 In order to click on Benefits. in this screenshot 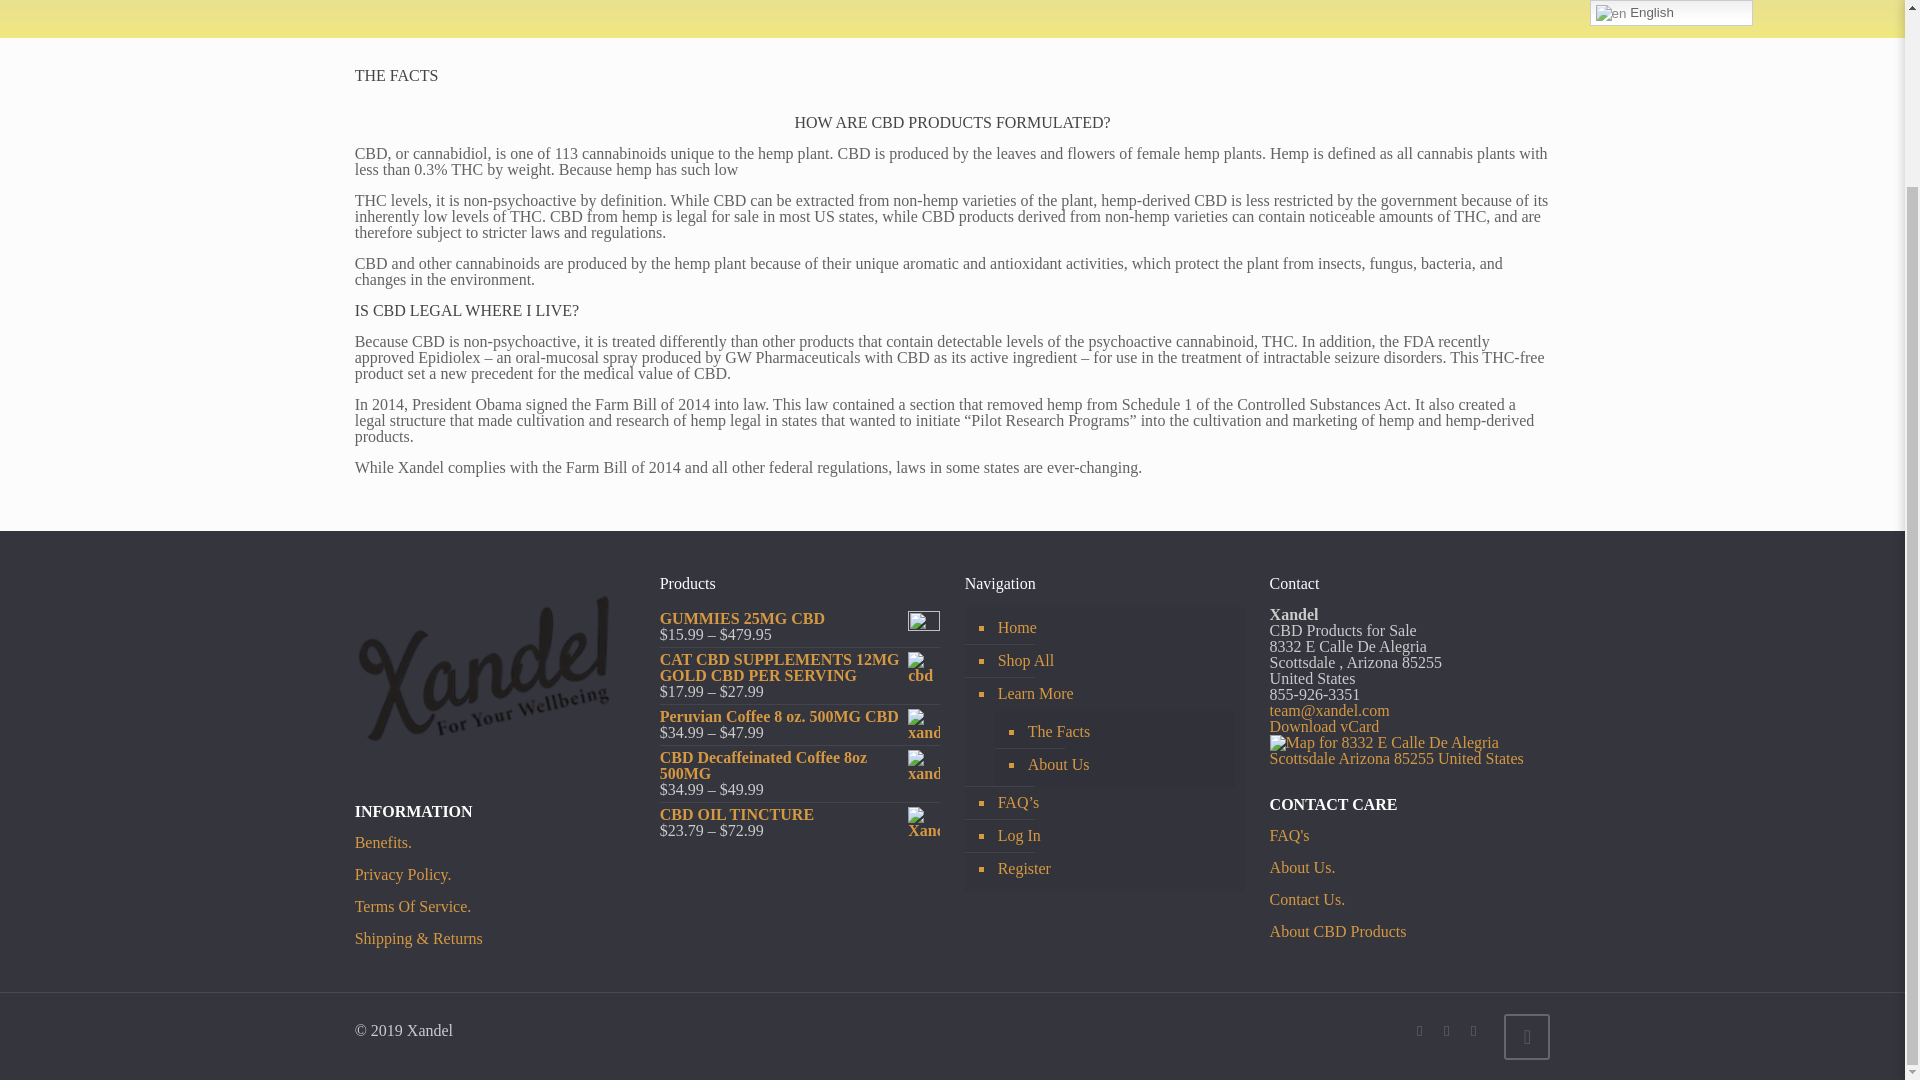, I will do `click(384, 842)`.